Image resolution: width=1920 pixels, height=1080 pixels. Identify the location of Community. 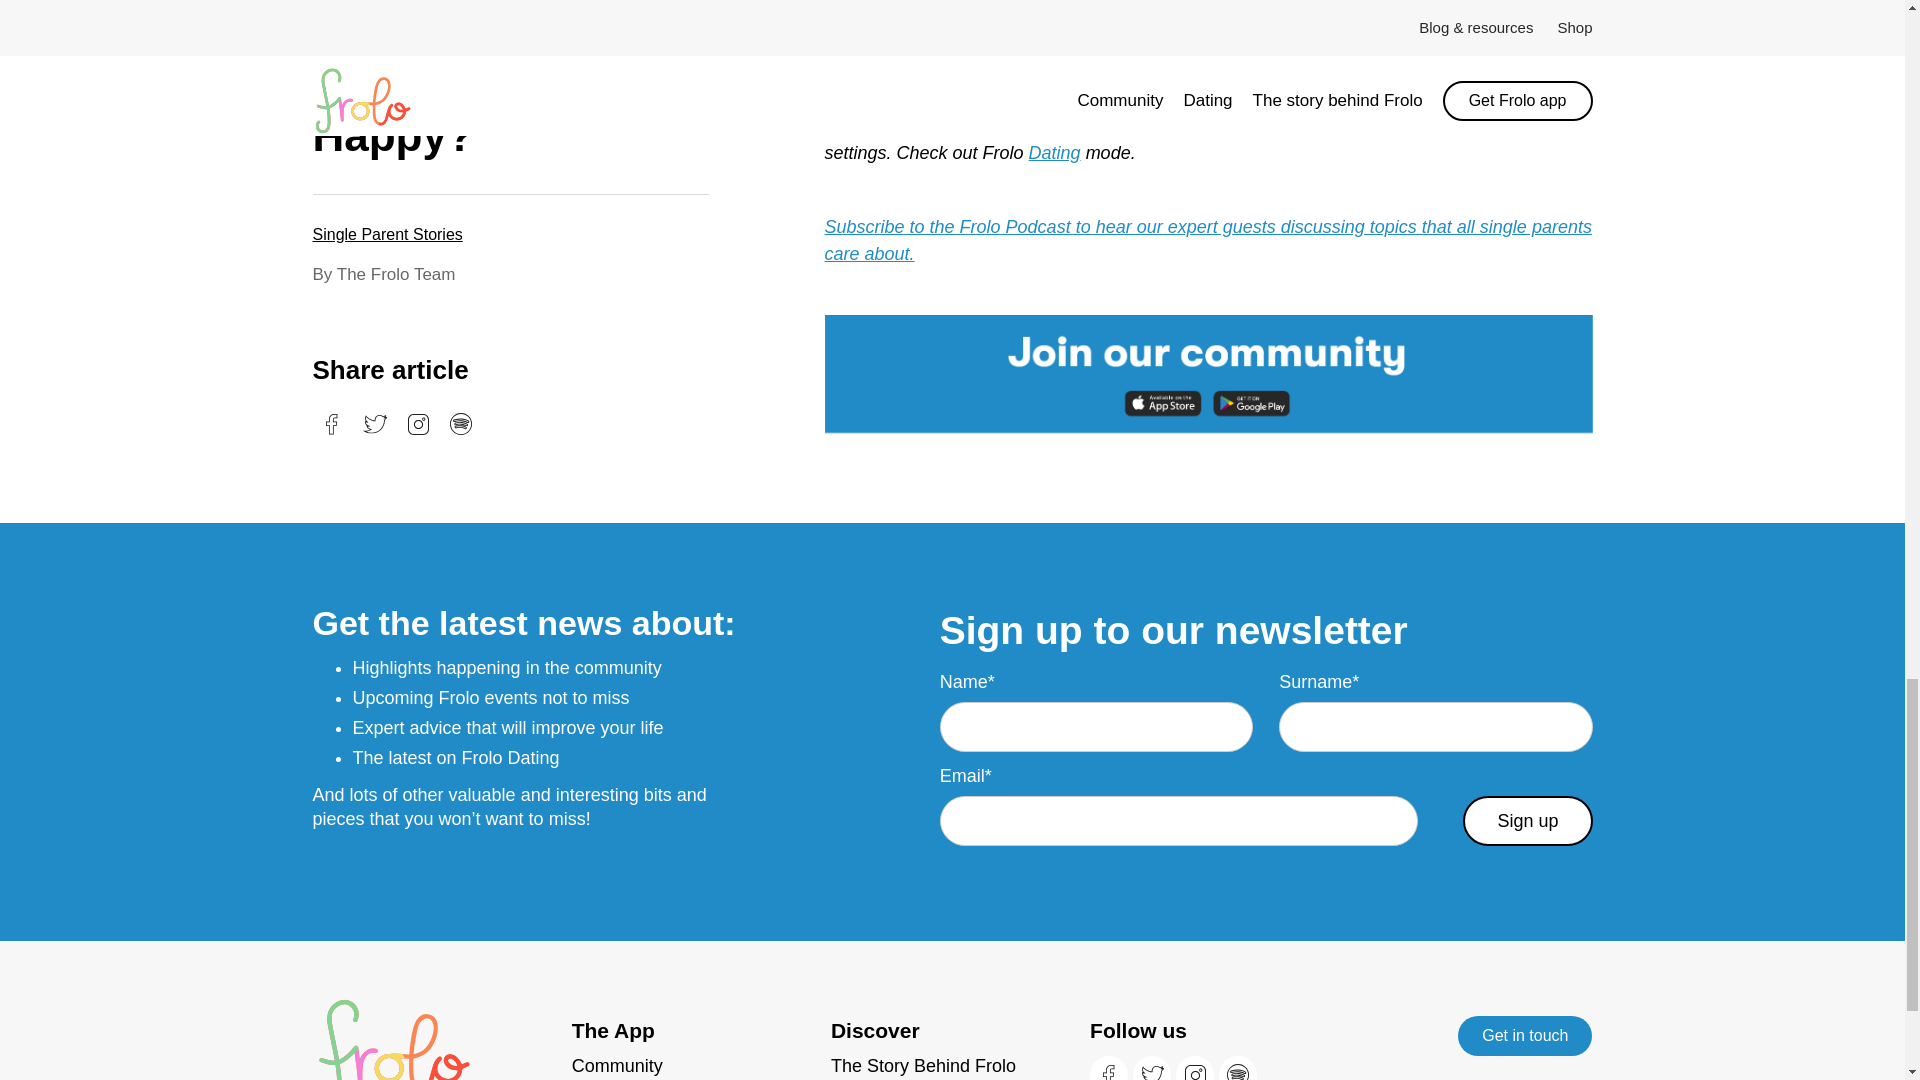
(693, 1066).